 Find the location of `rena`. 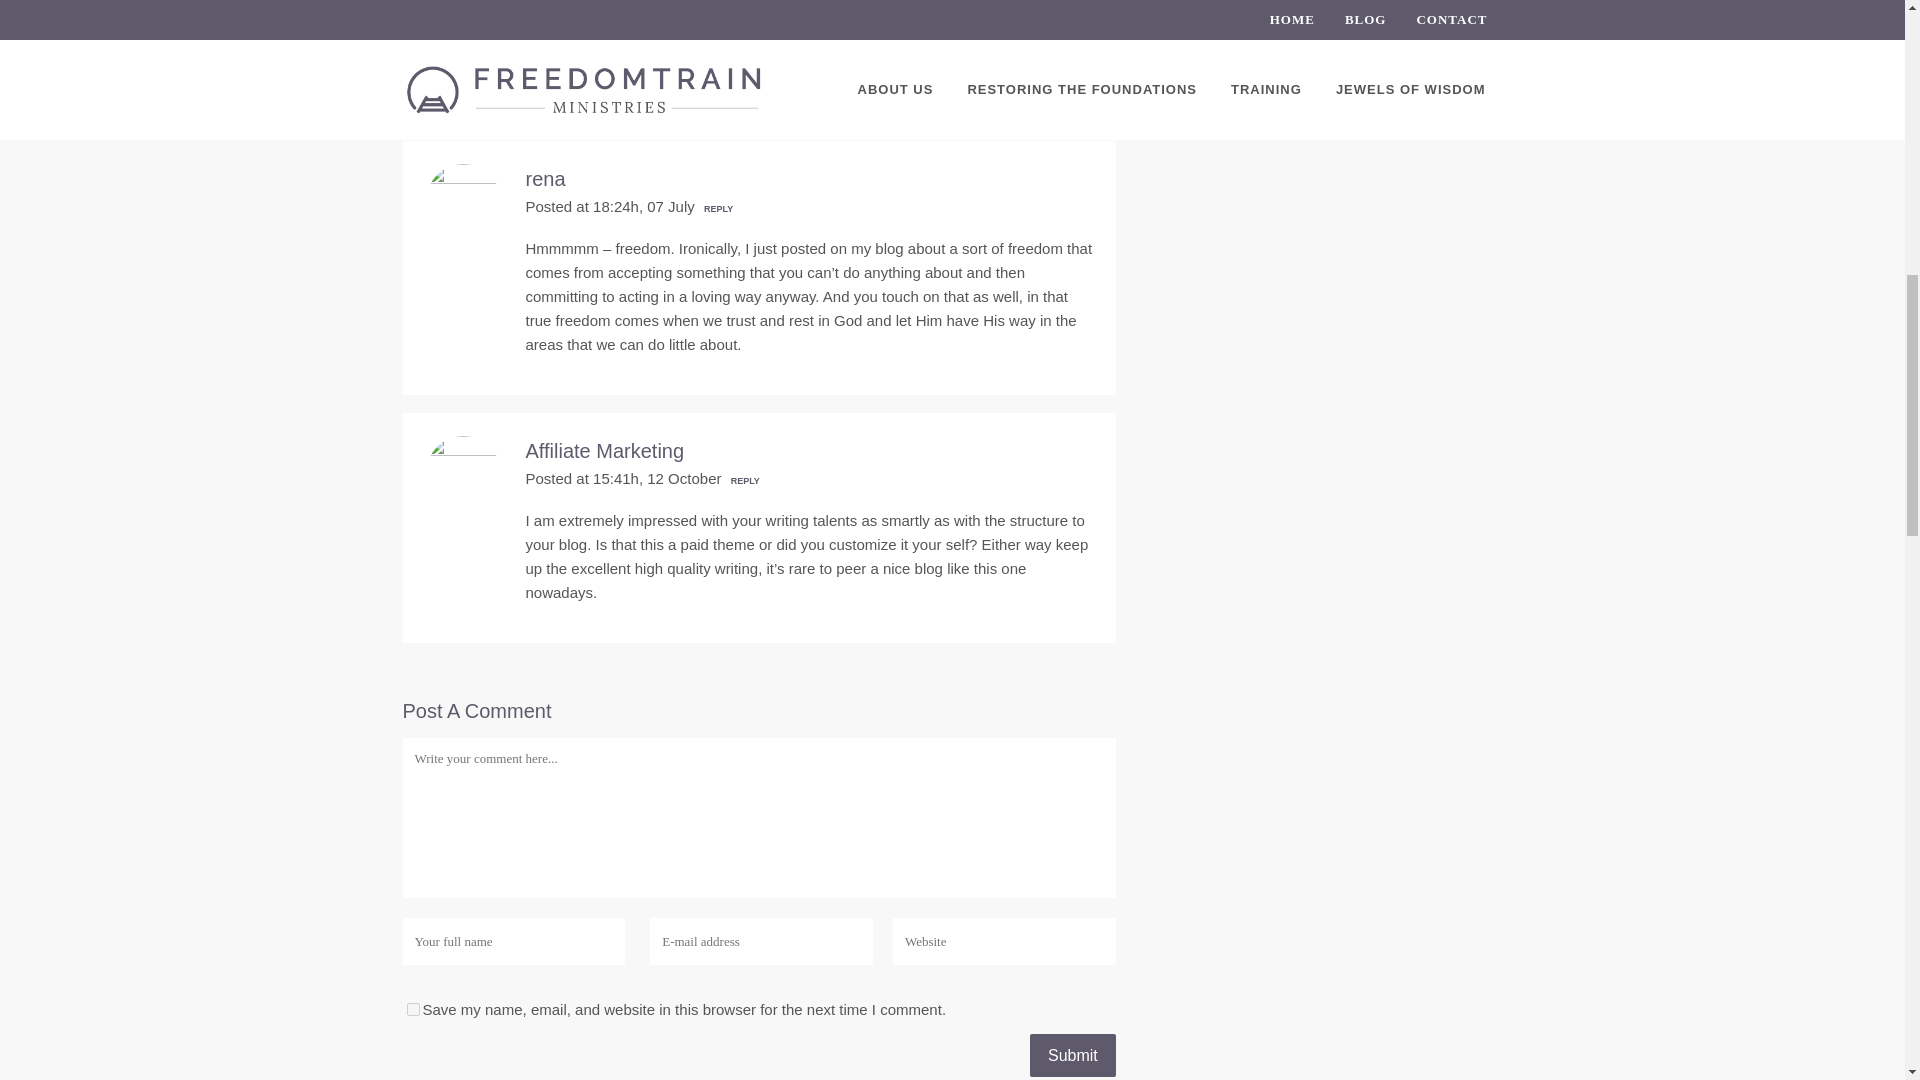

rena is located at coordinates (546, 179).